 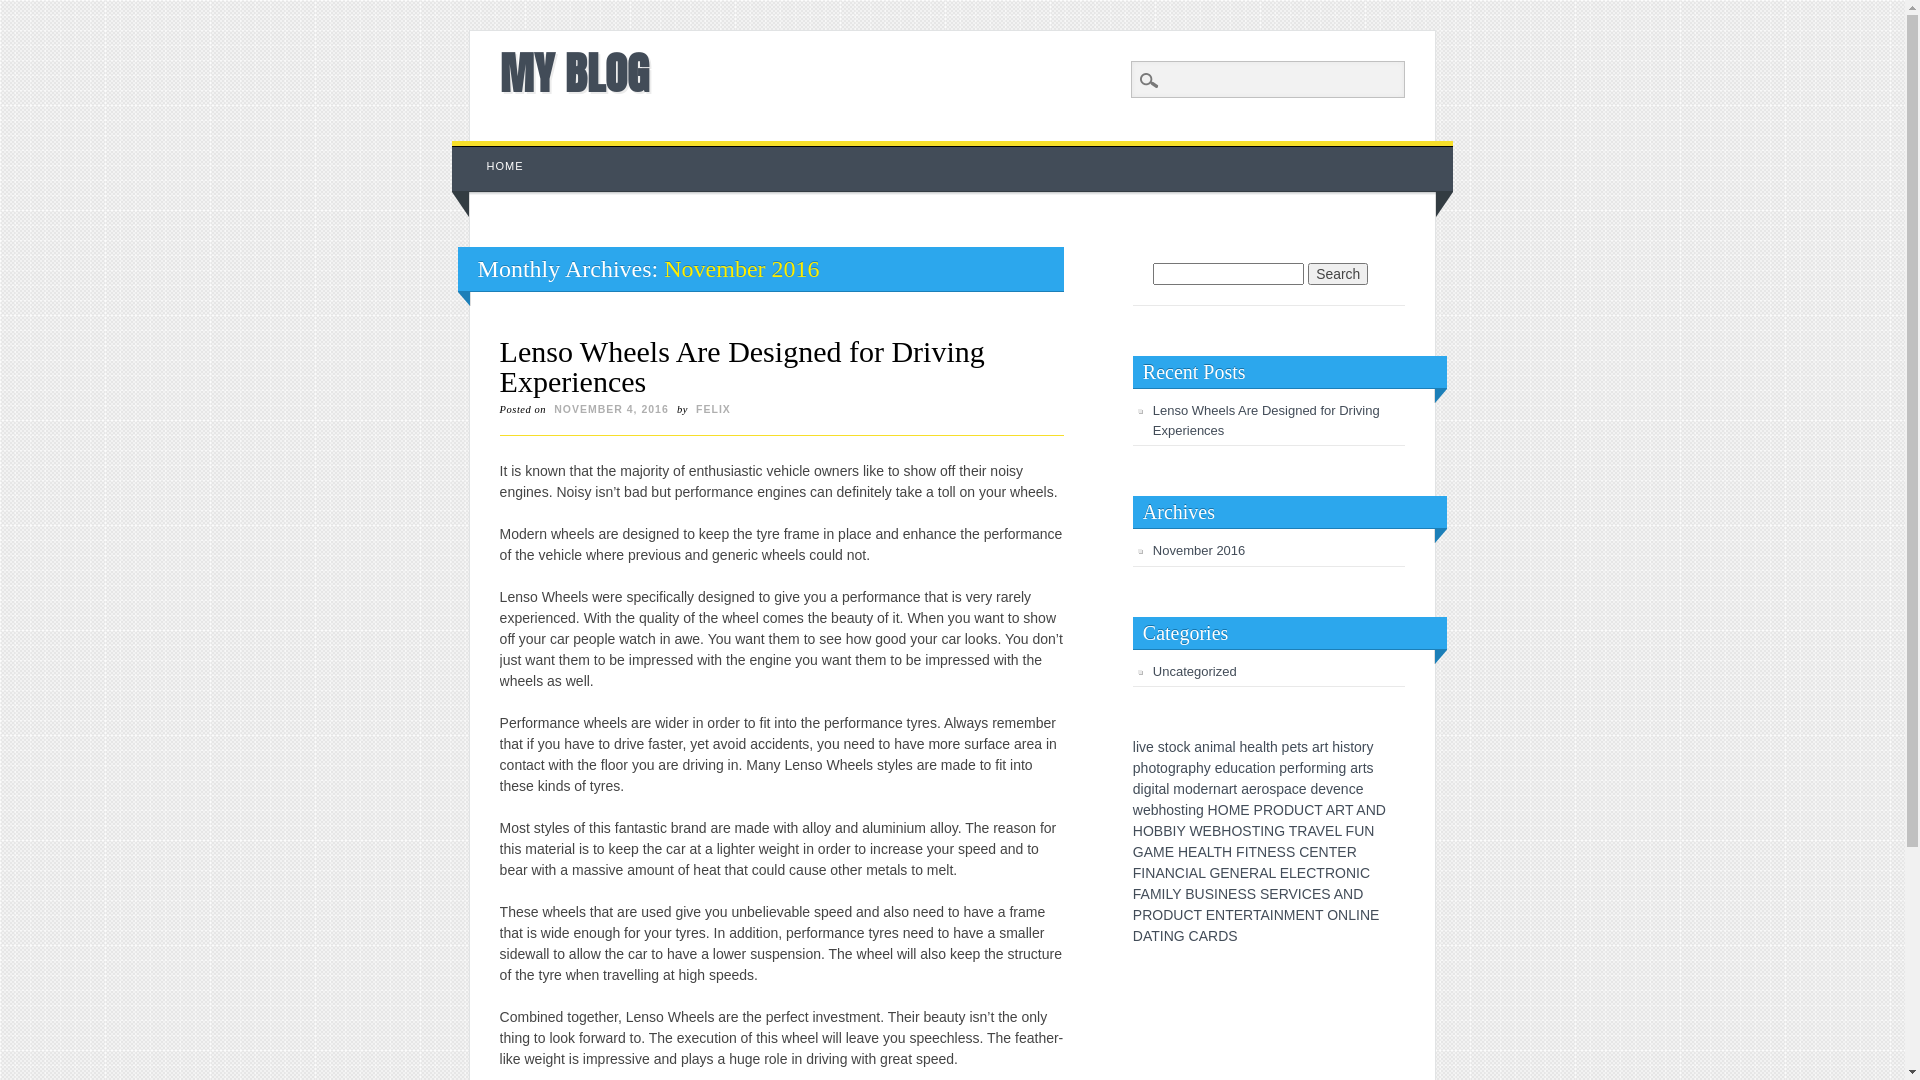 What do you see at coordinates (1330, 873) in the screenshot?
I see `R` at bounding box center [1330, 873].